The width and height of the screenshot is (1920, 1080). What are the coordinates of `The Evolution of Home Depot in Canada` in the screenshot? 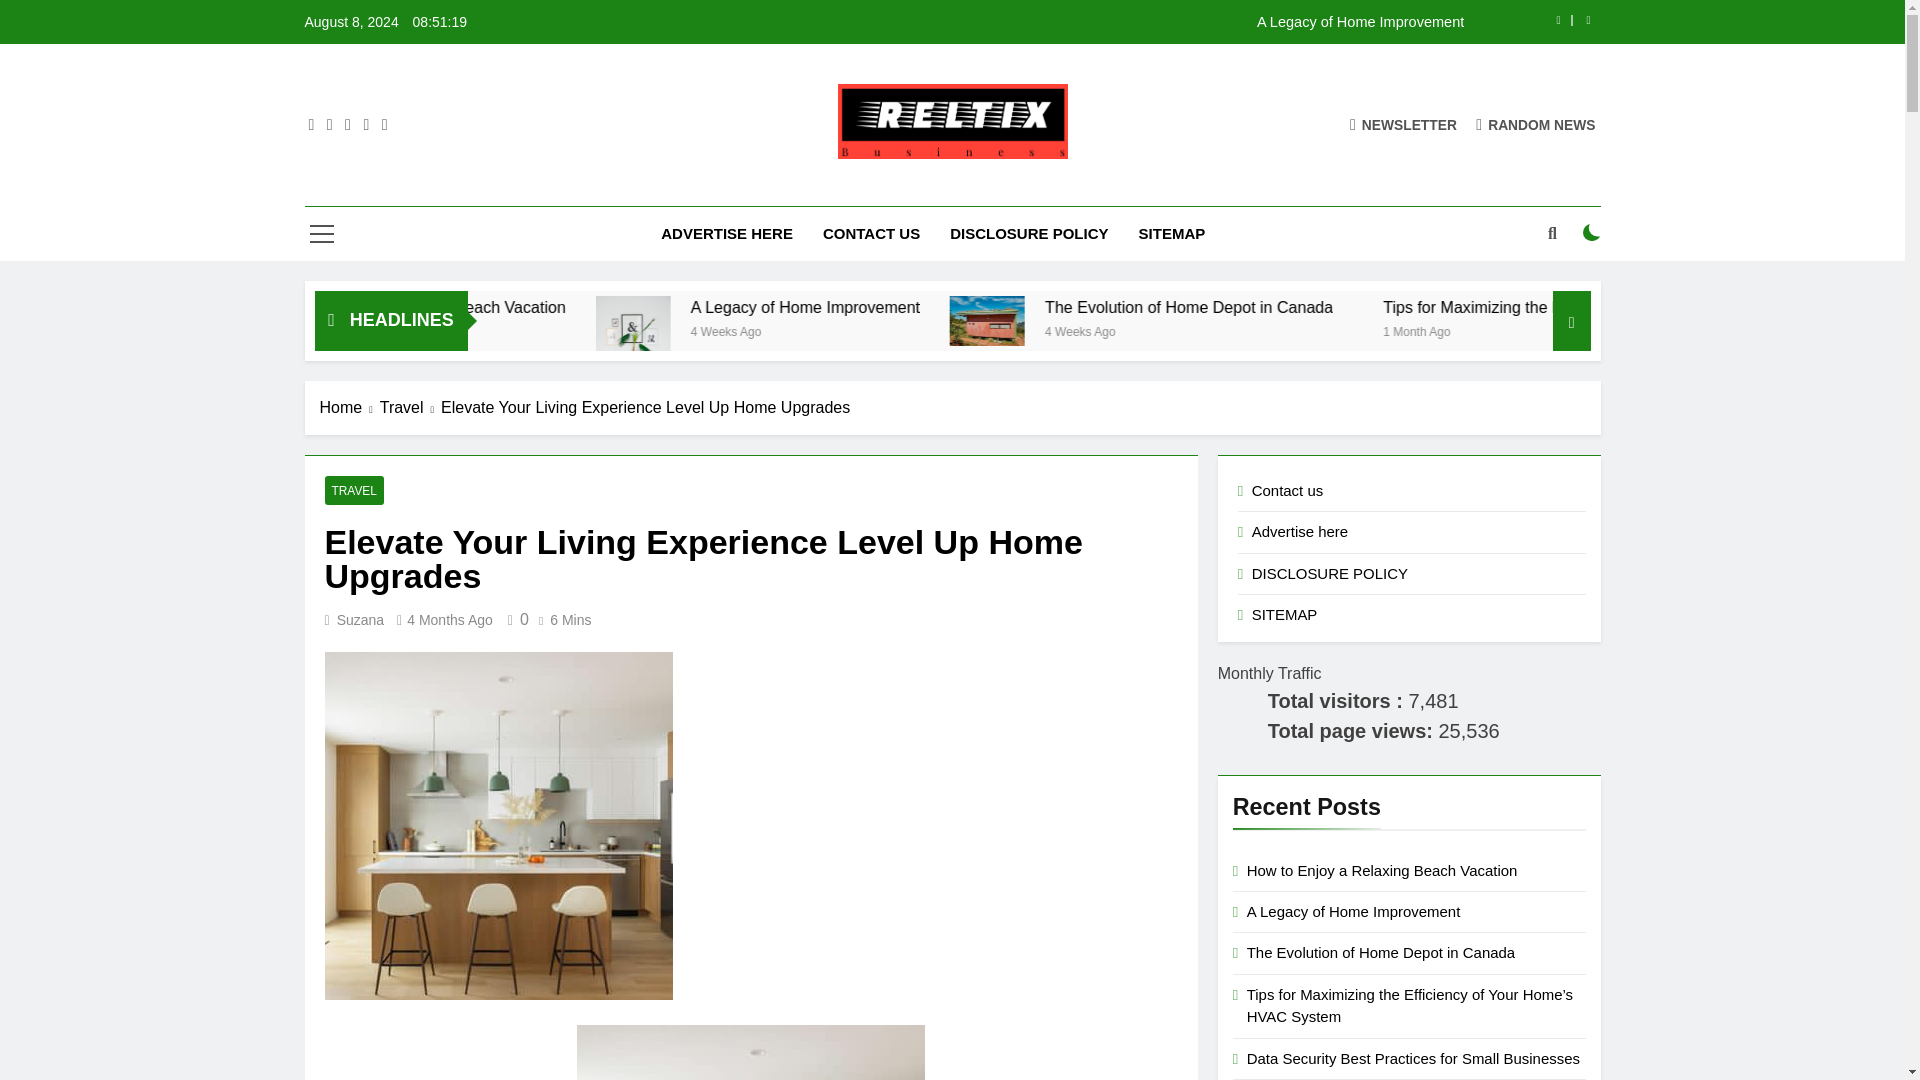 It's located at (1384, 308).